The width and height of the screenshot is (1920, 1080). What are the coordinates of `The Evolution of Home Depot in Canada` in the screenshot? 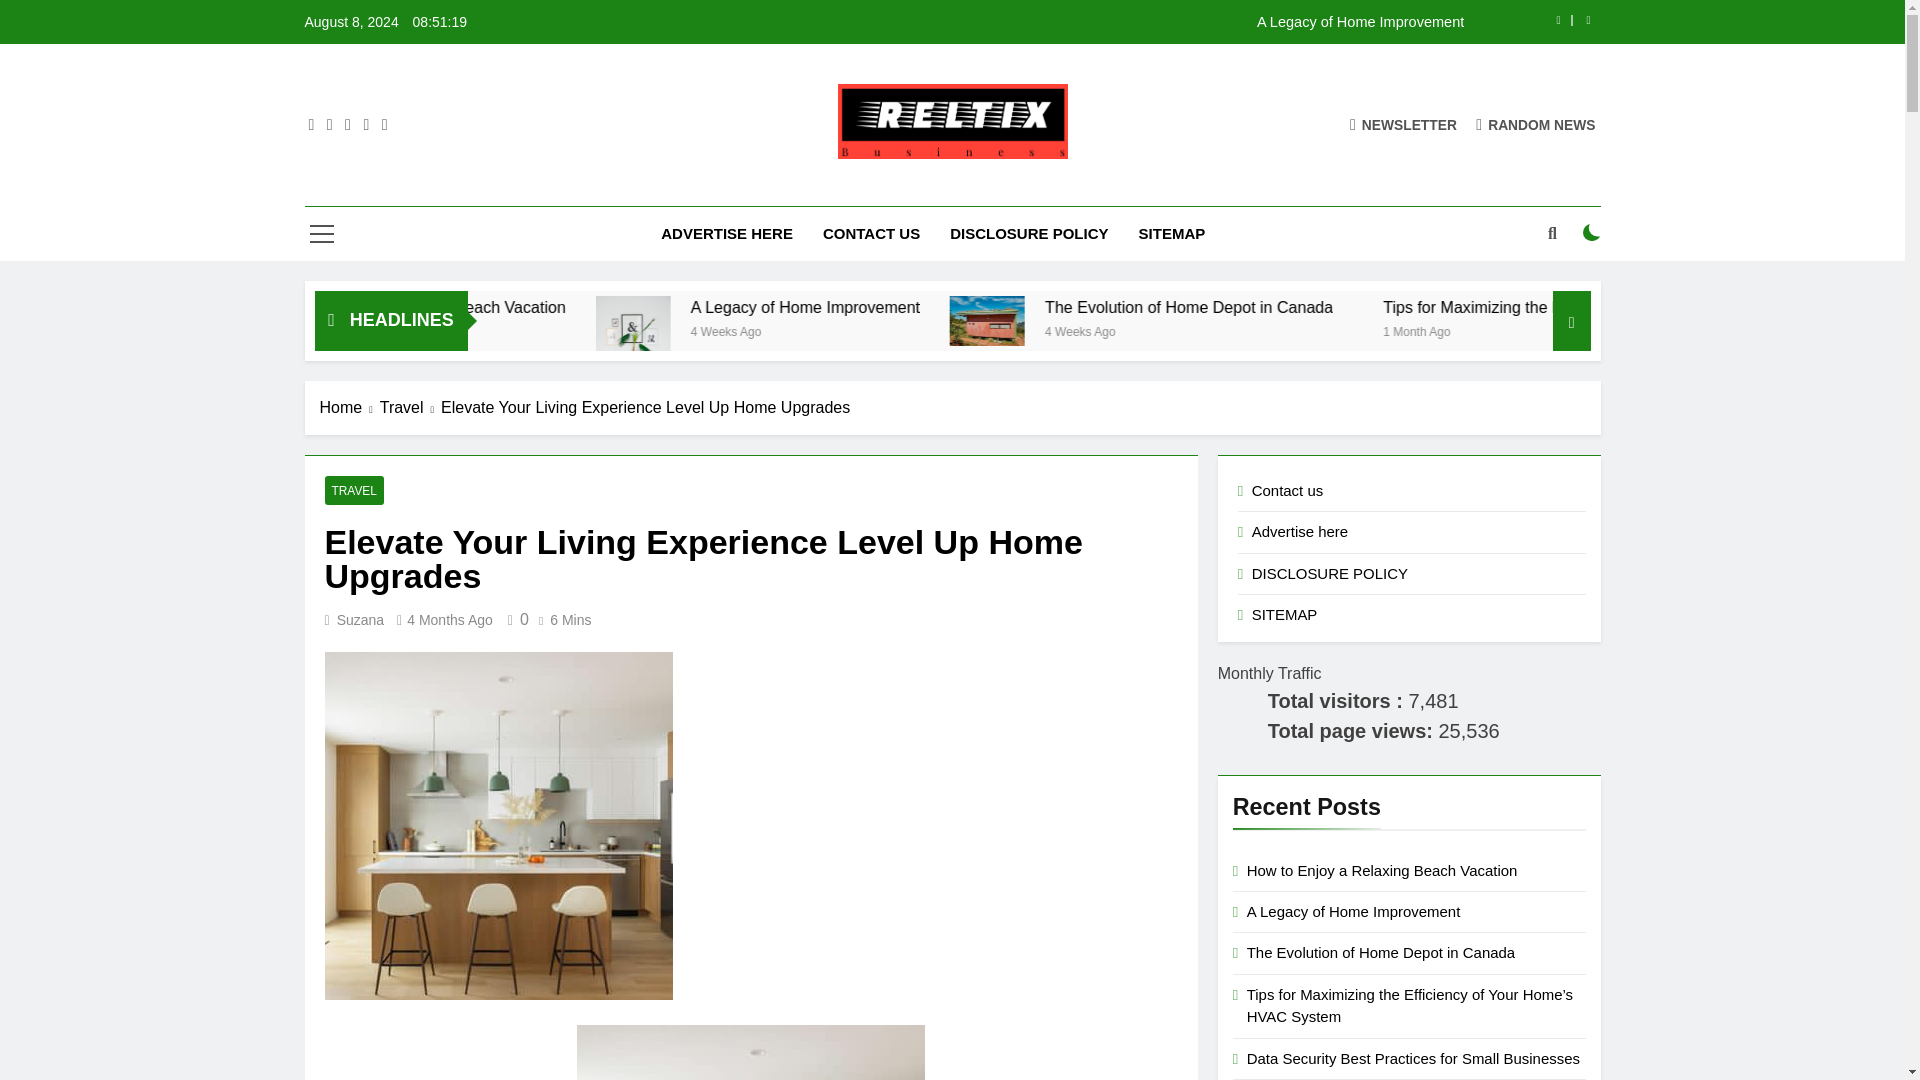 It's located at (1384, 308).